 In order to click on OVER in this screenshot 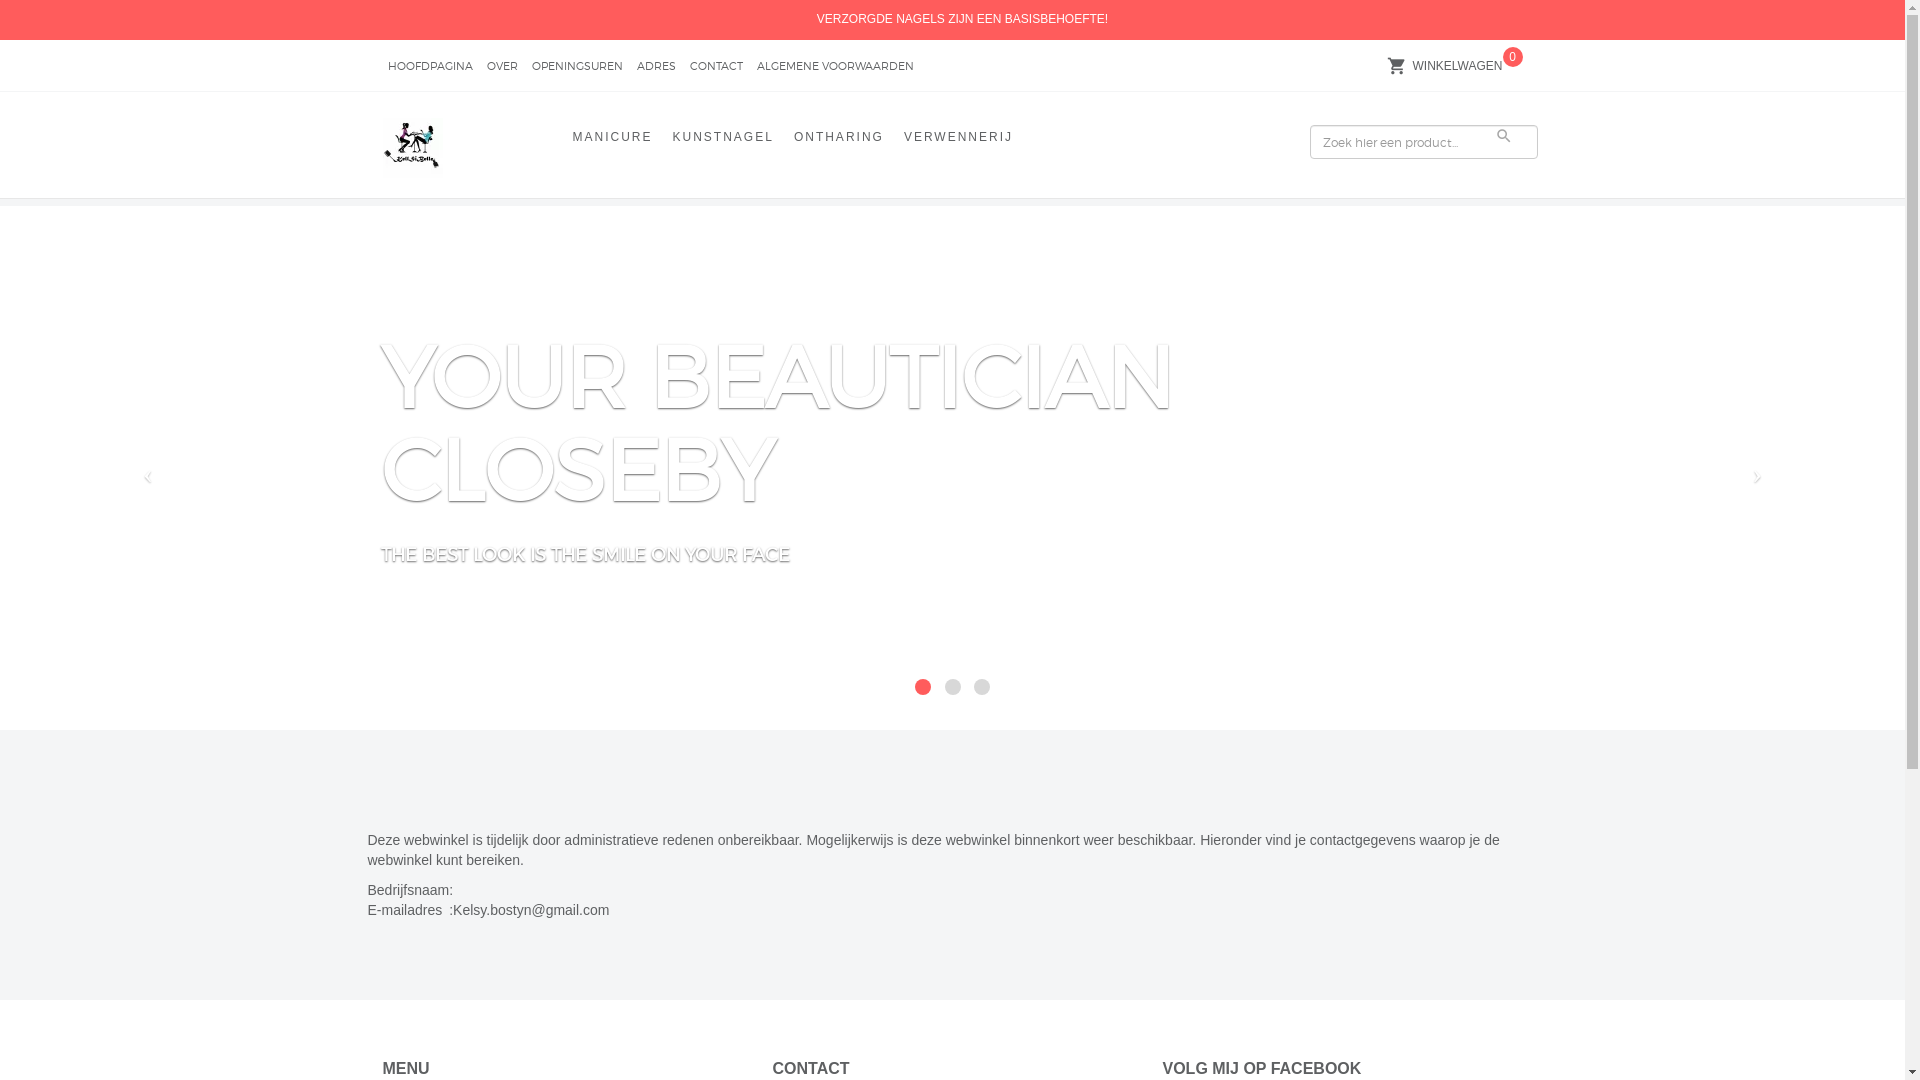, I will do `click(502, 68)`.